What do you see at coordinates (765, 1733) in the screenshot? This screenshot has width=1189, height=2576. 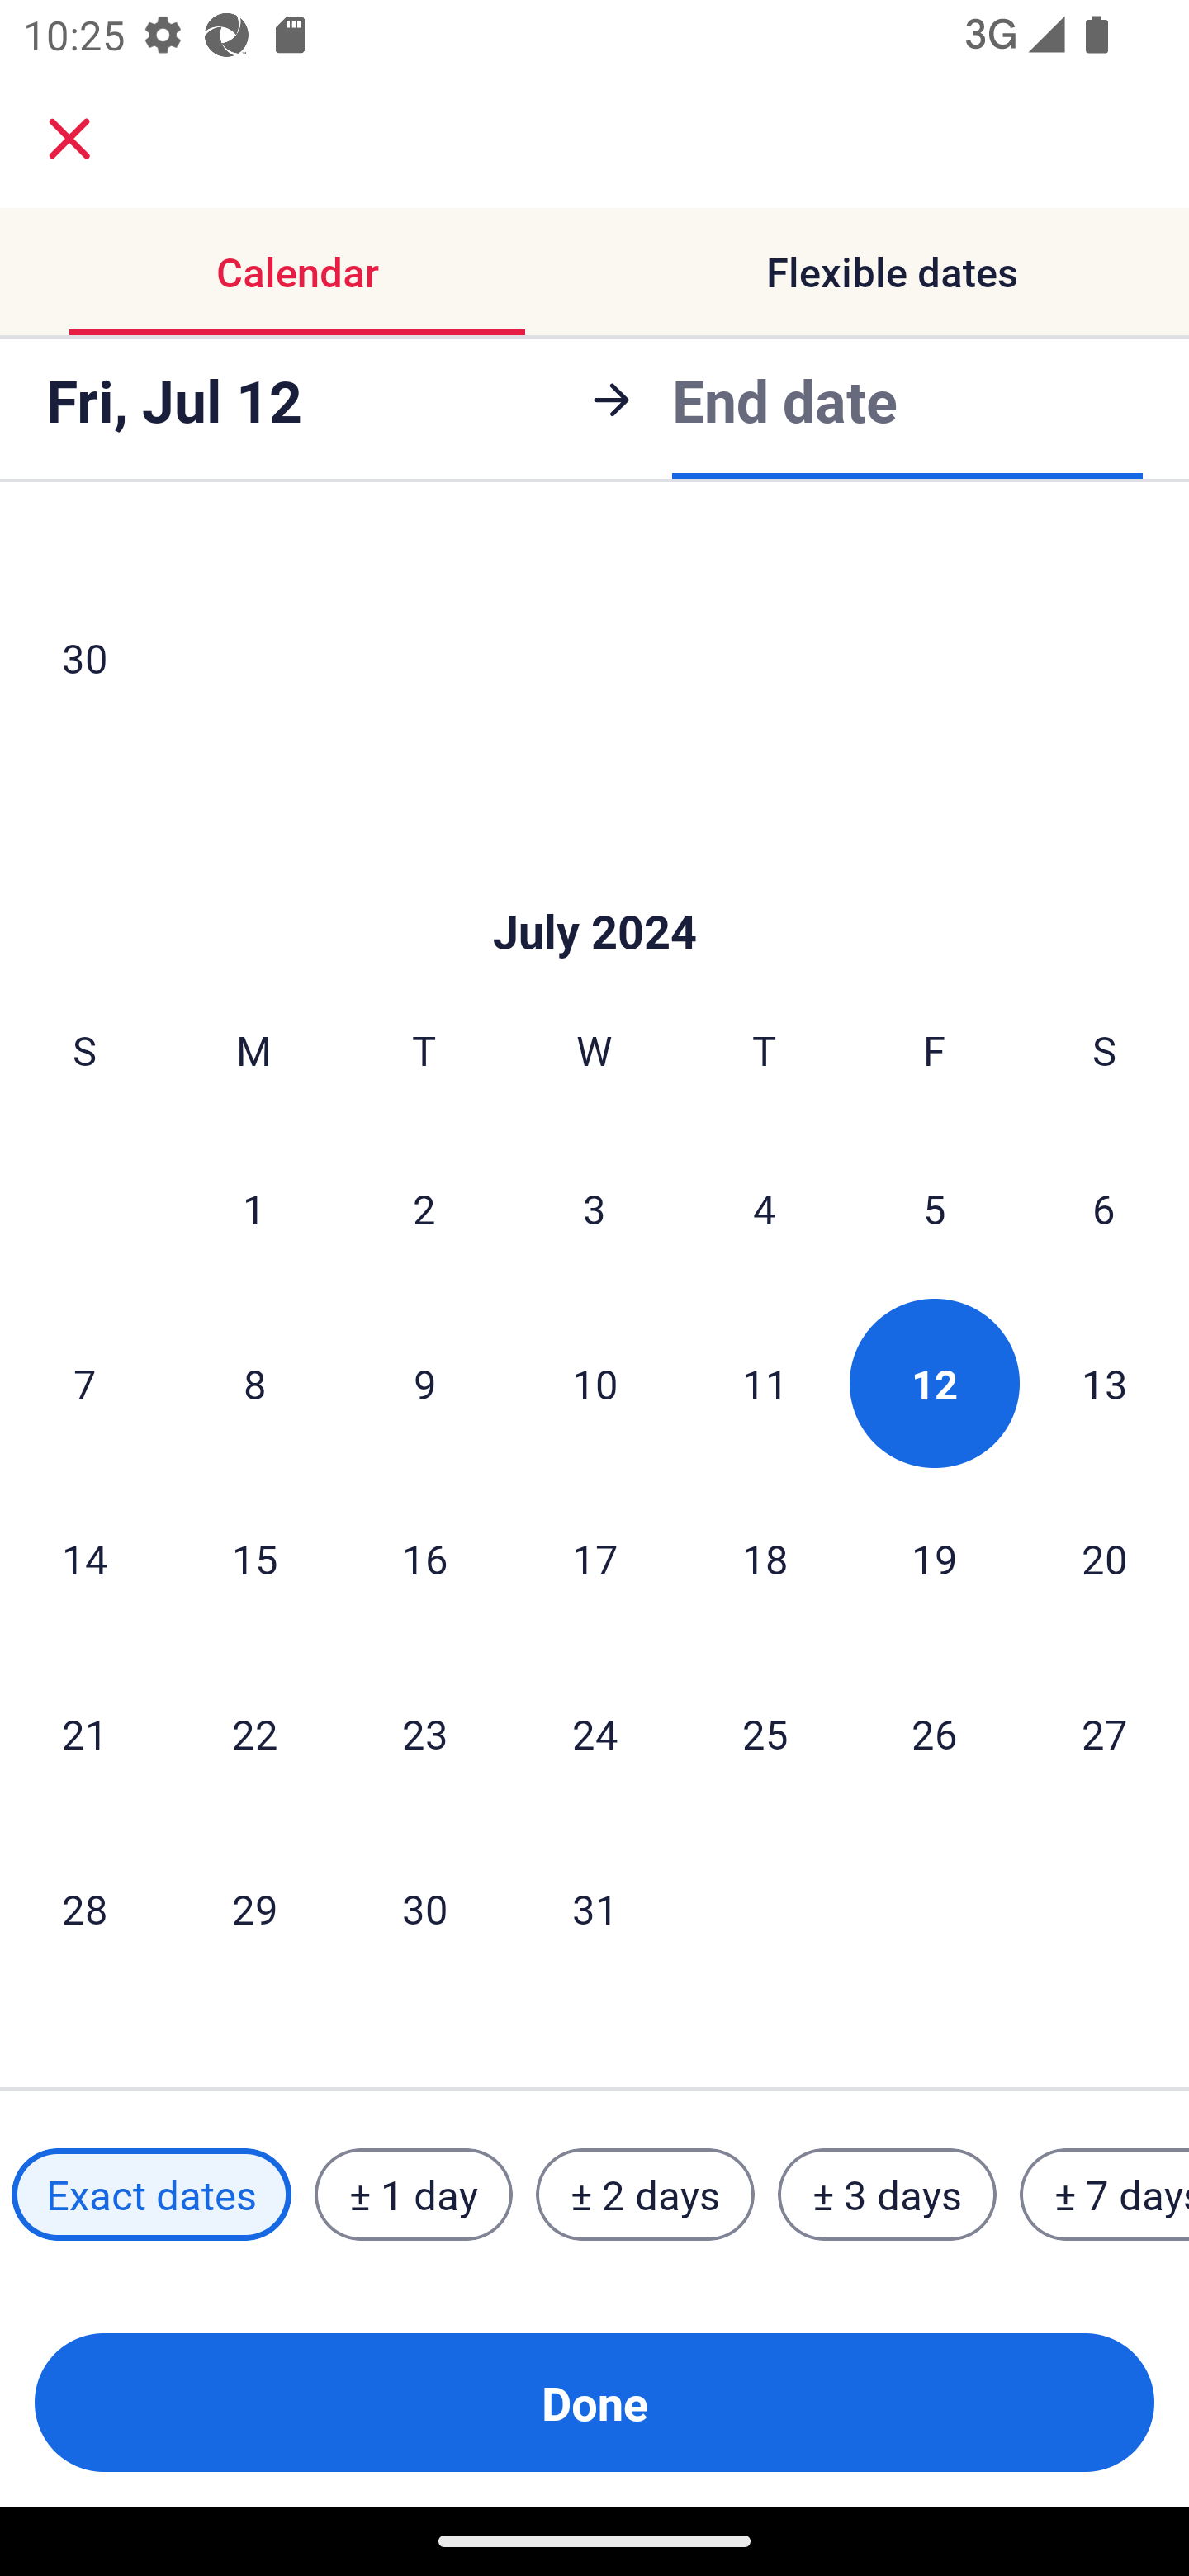 I see `25 Thursday, July 25, 2024` at bounding box center [765, 1733].